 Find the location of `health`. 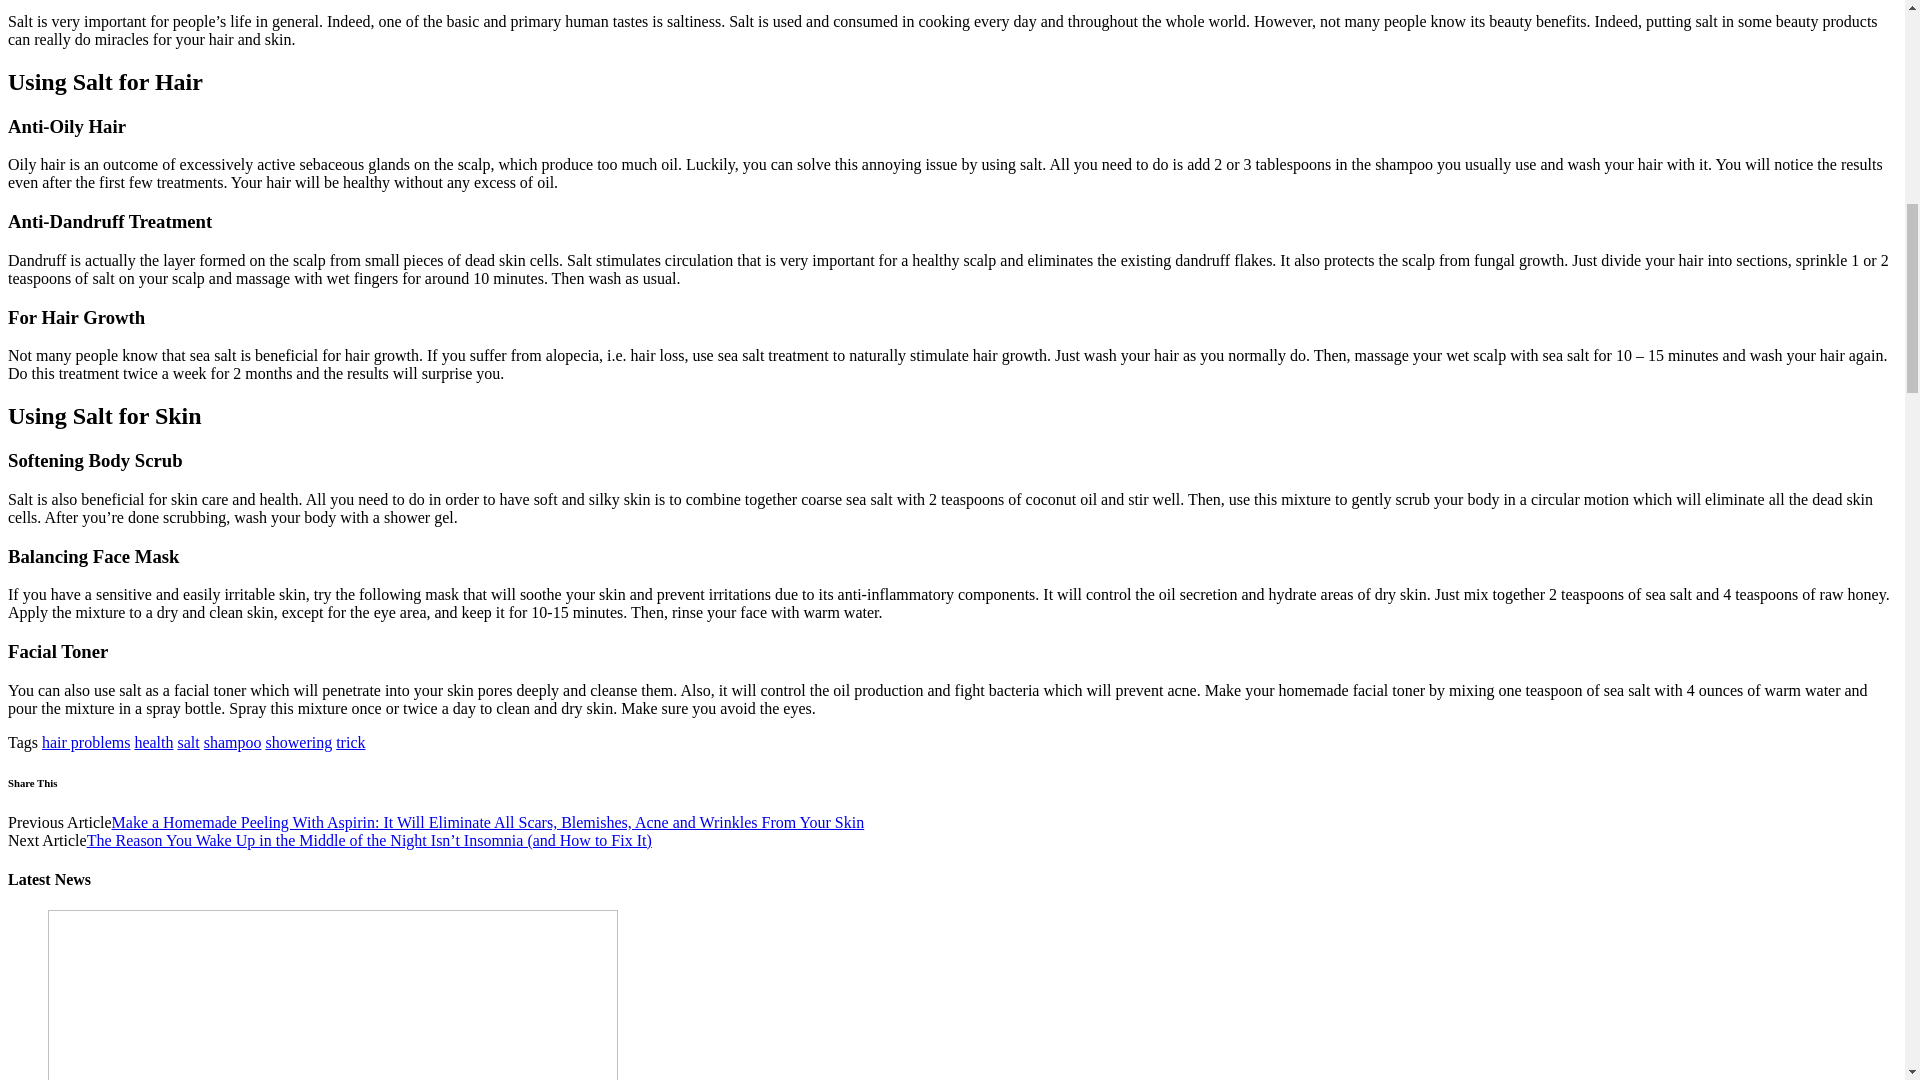

health is located at coordinates (153, 742).